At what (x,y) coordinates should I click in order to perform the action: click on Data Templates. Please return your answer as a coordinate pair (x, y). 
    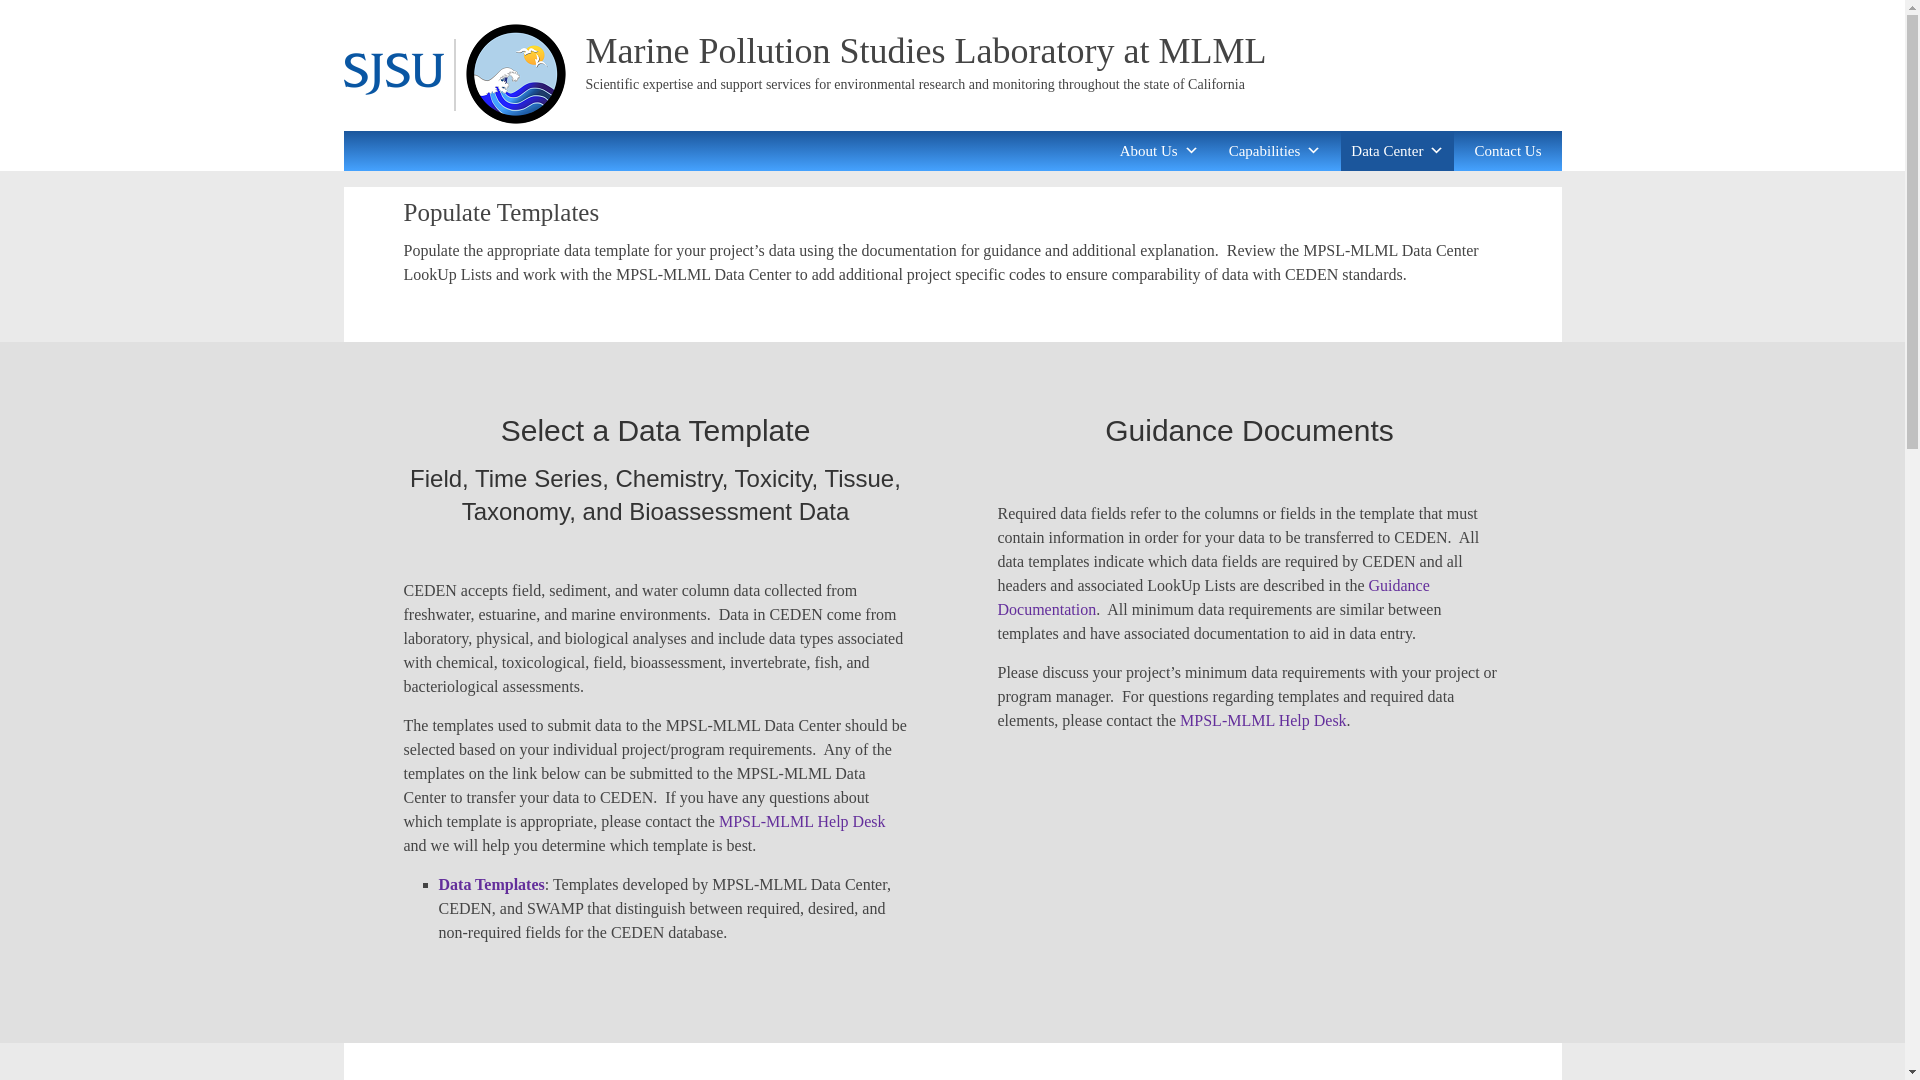
    Looking at the image, I should click on (490, 884).